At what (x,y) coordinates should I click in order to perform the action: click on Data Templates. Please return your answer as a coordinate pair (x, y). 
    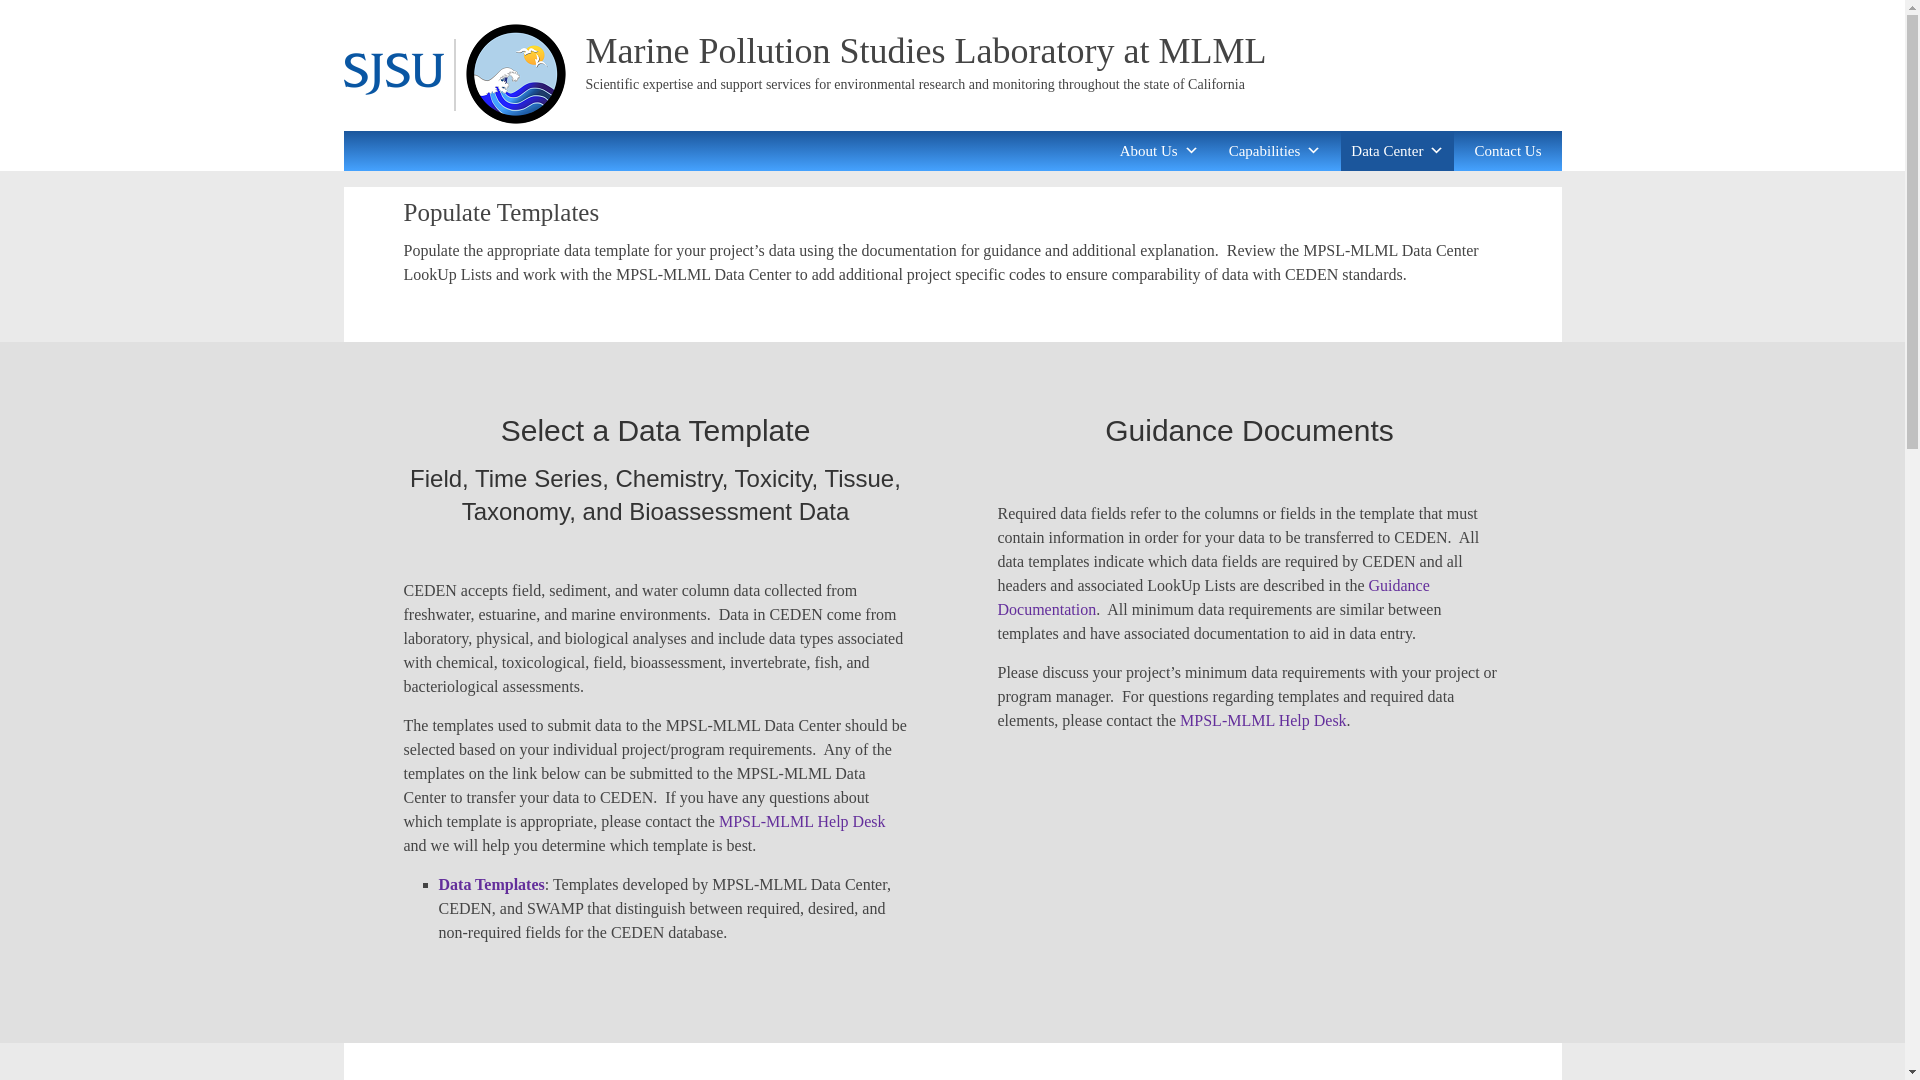
    Looking at the image, I should click on (490, 884).